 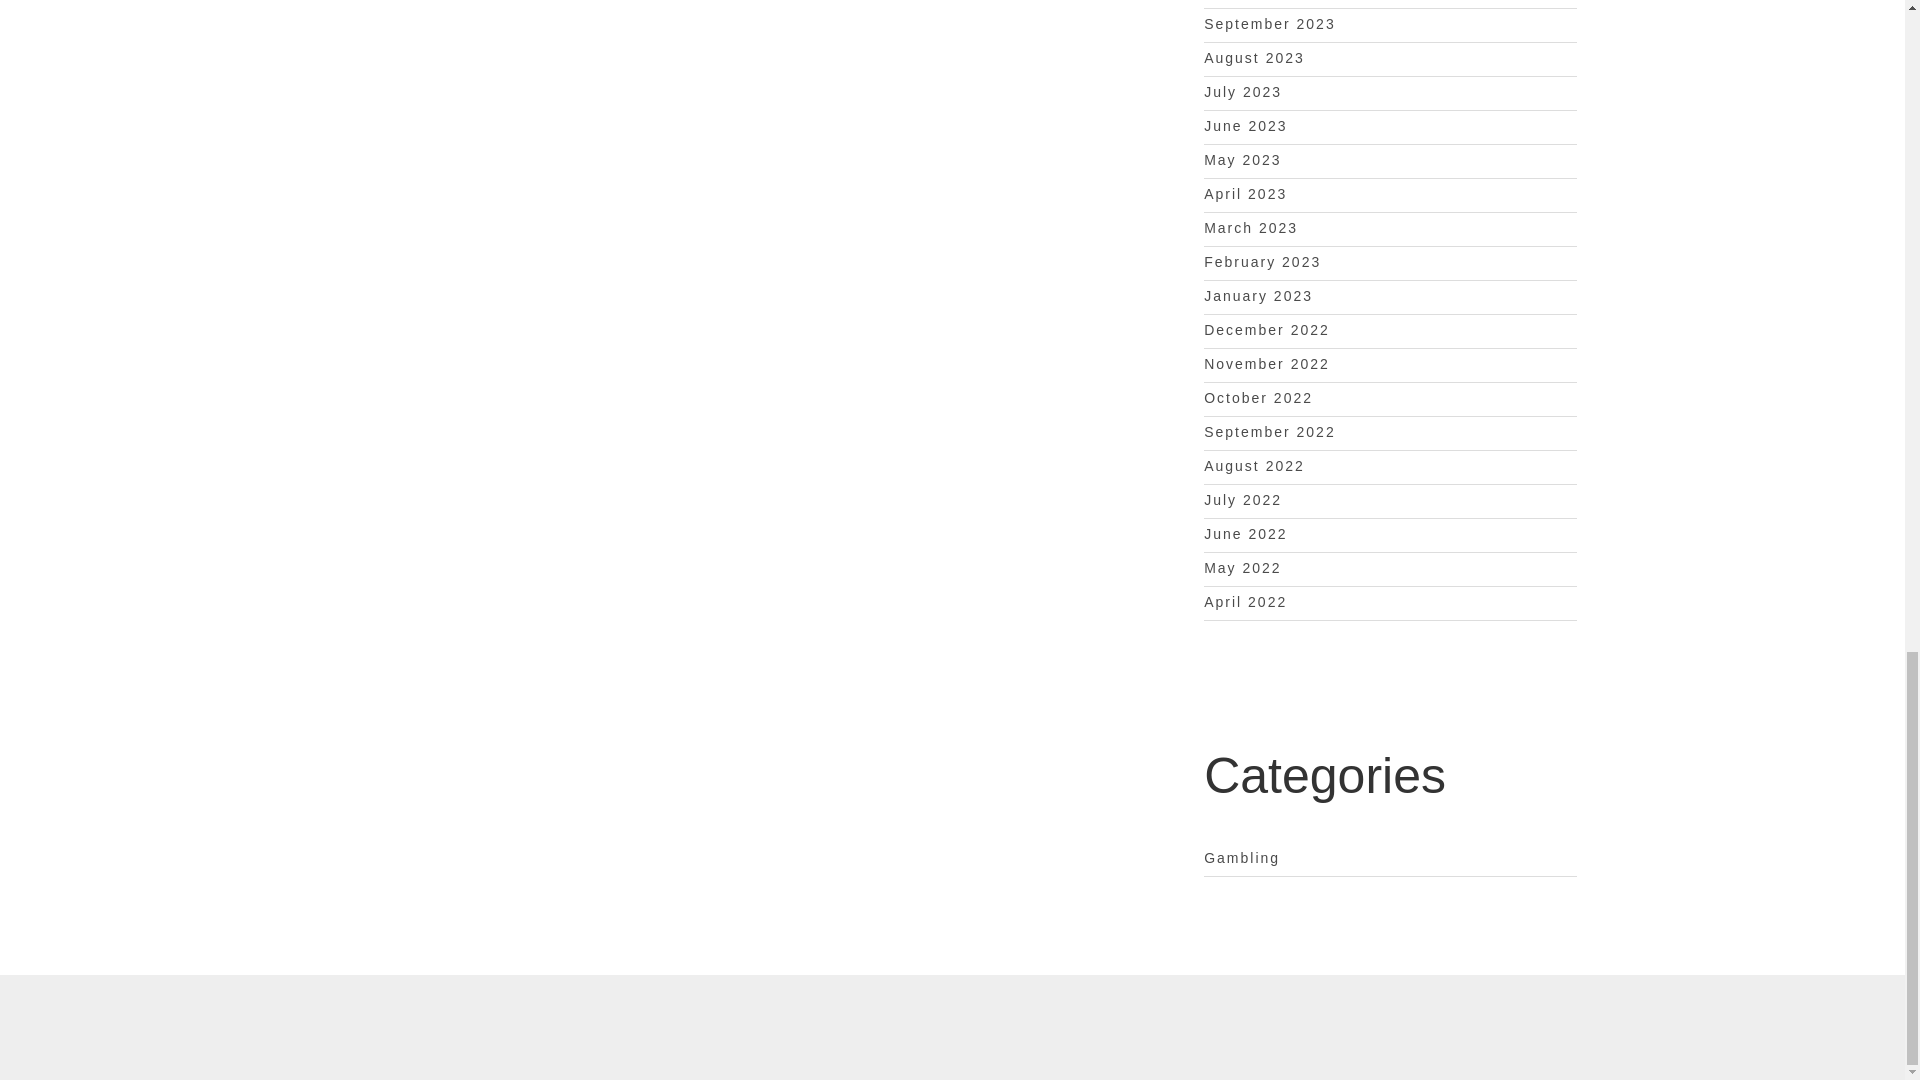 I want to click on July 2023, so click(x=1242, y=92).